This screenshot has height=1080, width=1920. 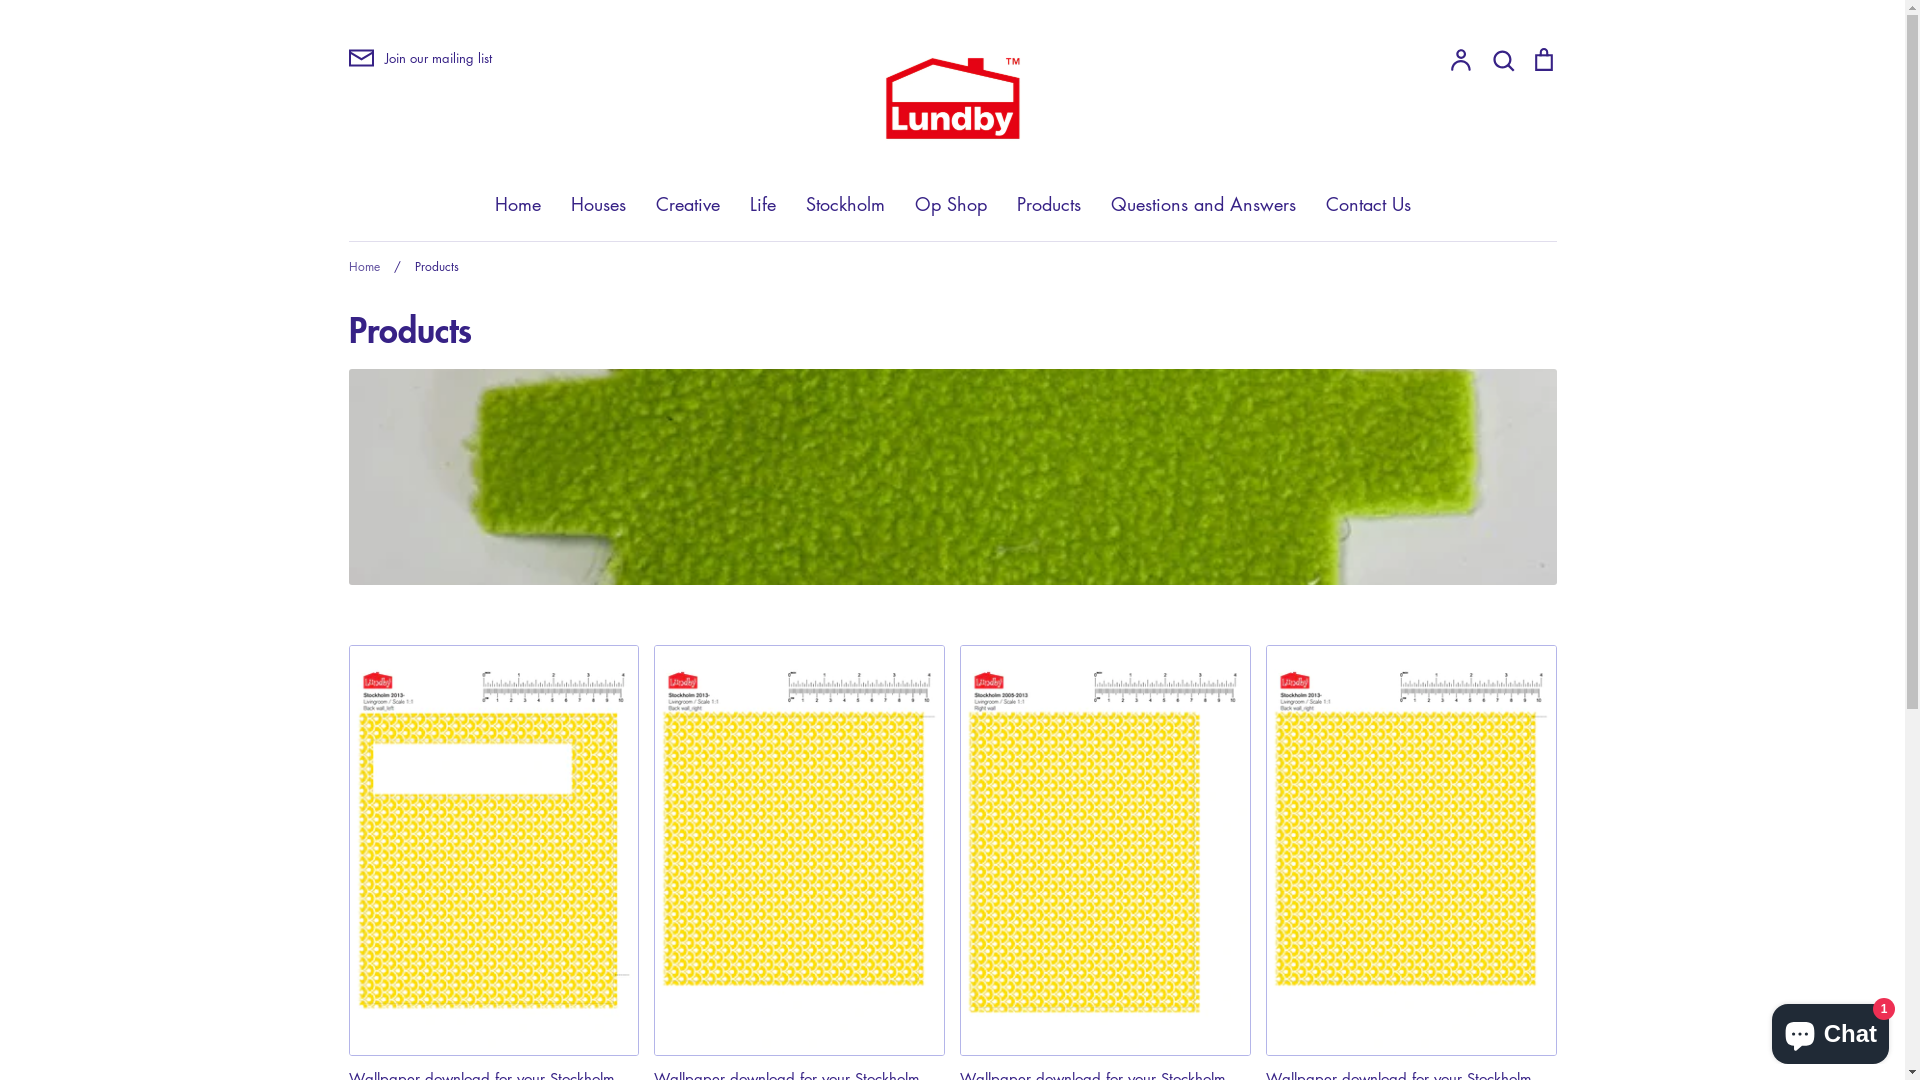 I want to click on / Products, so click(x=422, y=266).